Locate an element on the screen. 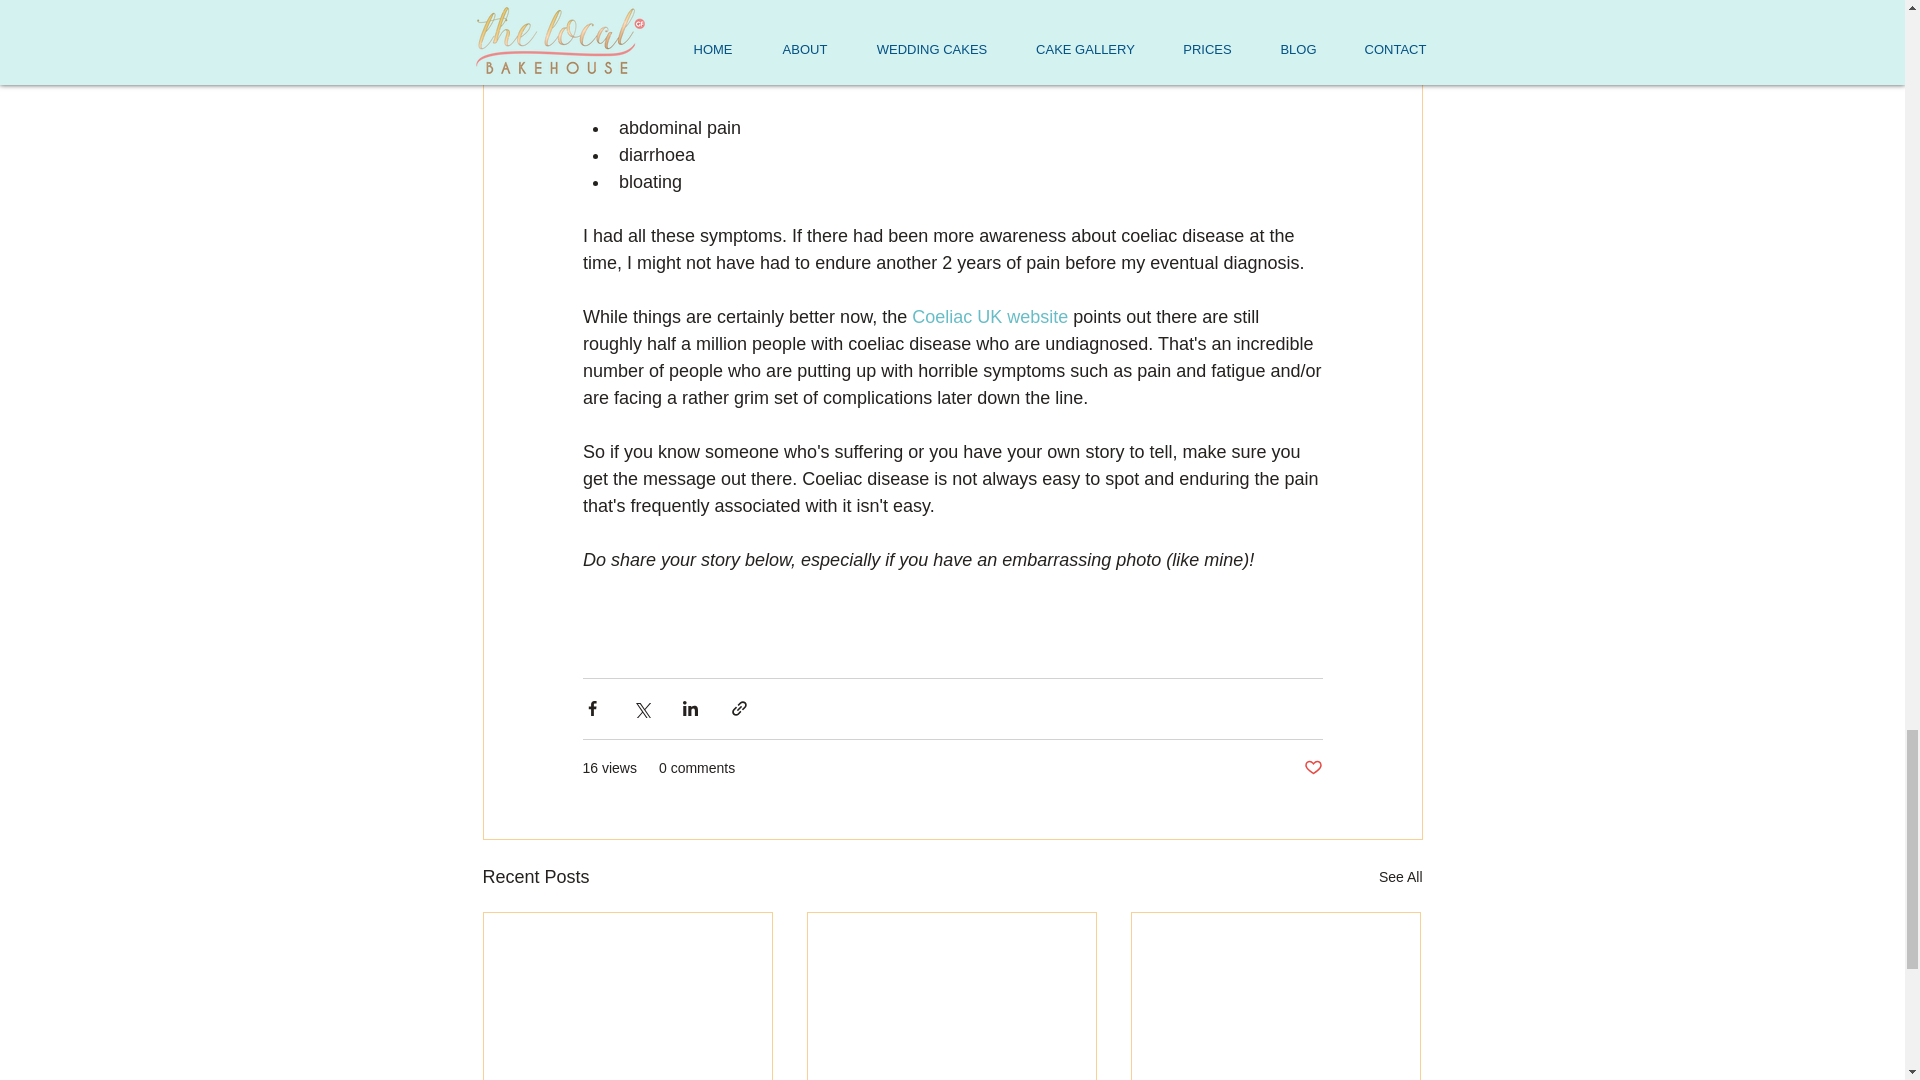  list on the NHS website is located at coordinates (711, 74).